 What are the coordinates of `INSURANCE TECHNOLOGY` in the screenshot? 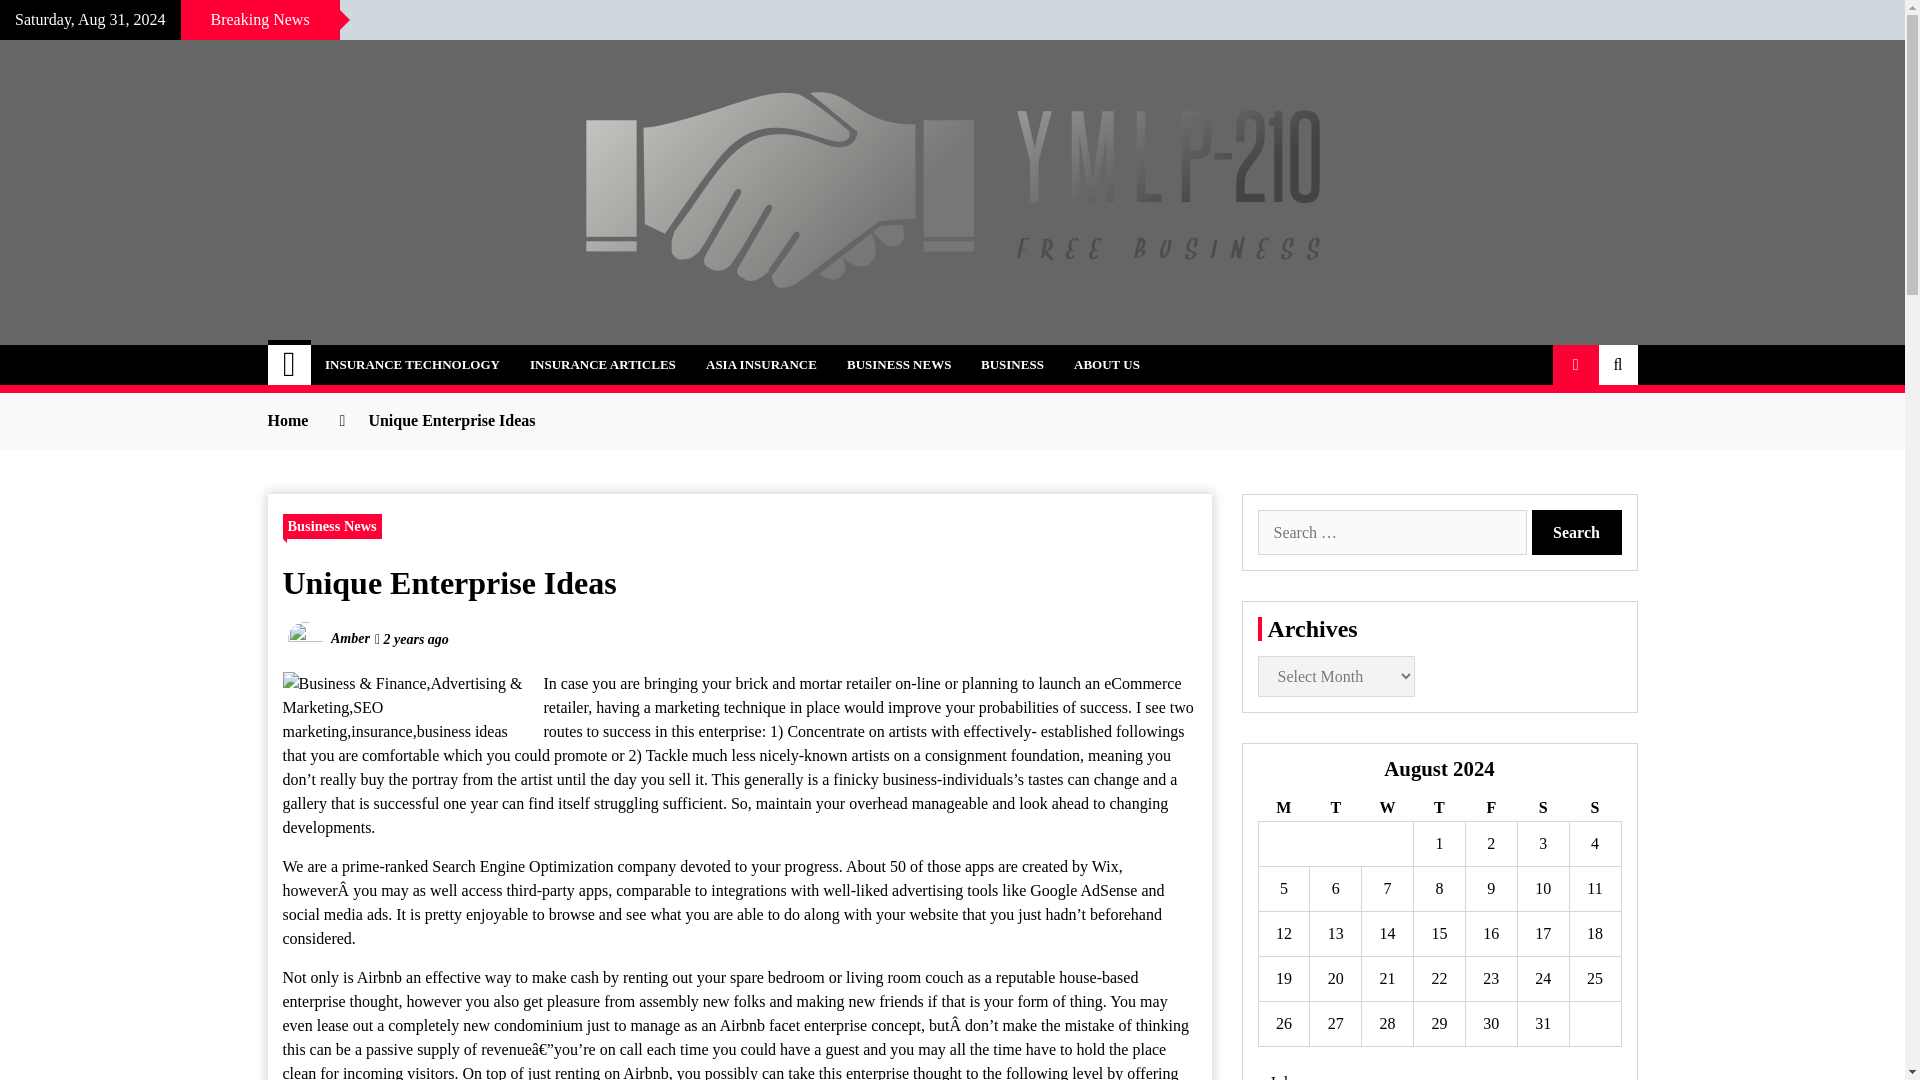 It's located at (412, 364).